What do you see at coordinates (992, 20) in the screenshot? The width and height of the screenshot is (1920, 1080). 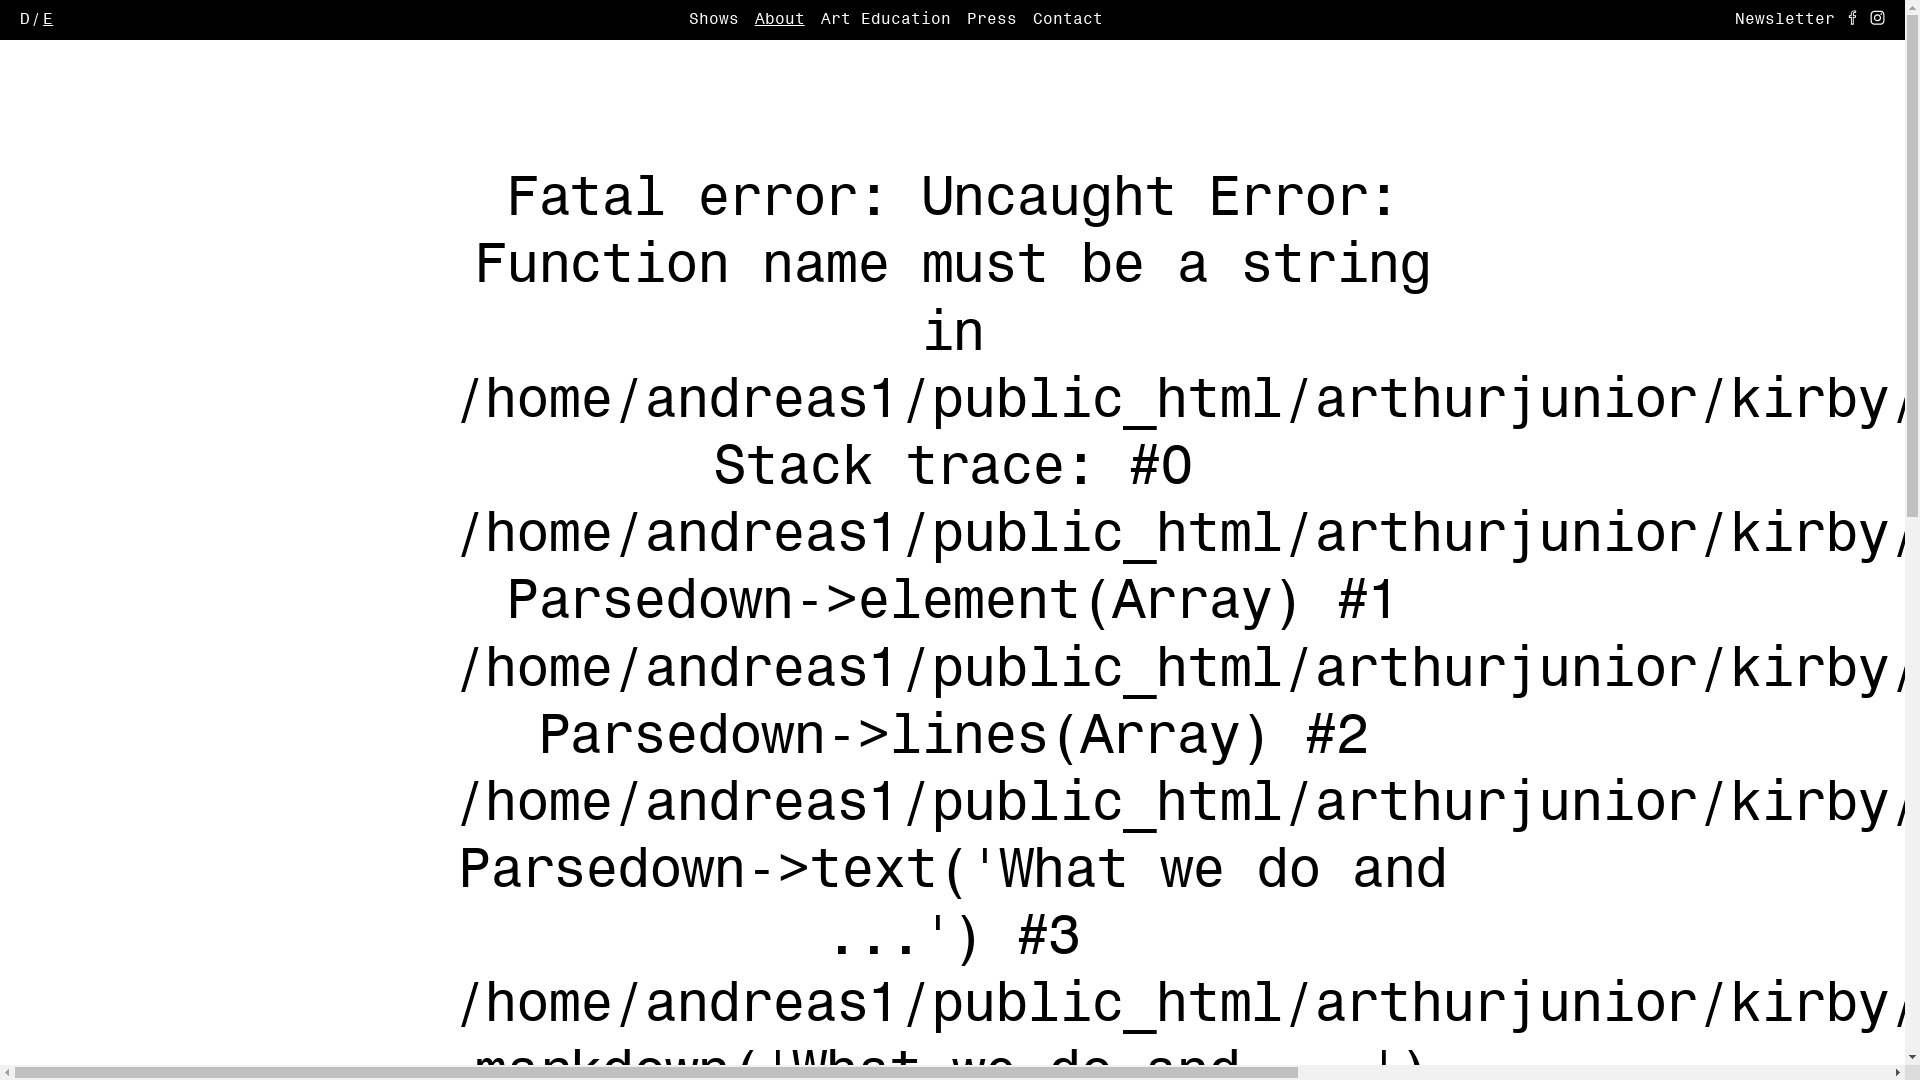 I see `Press` at bounding box center [992, 20].